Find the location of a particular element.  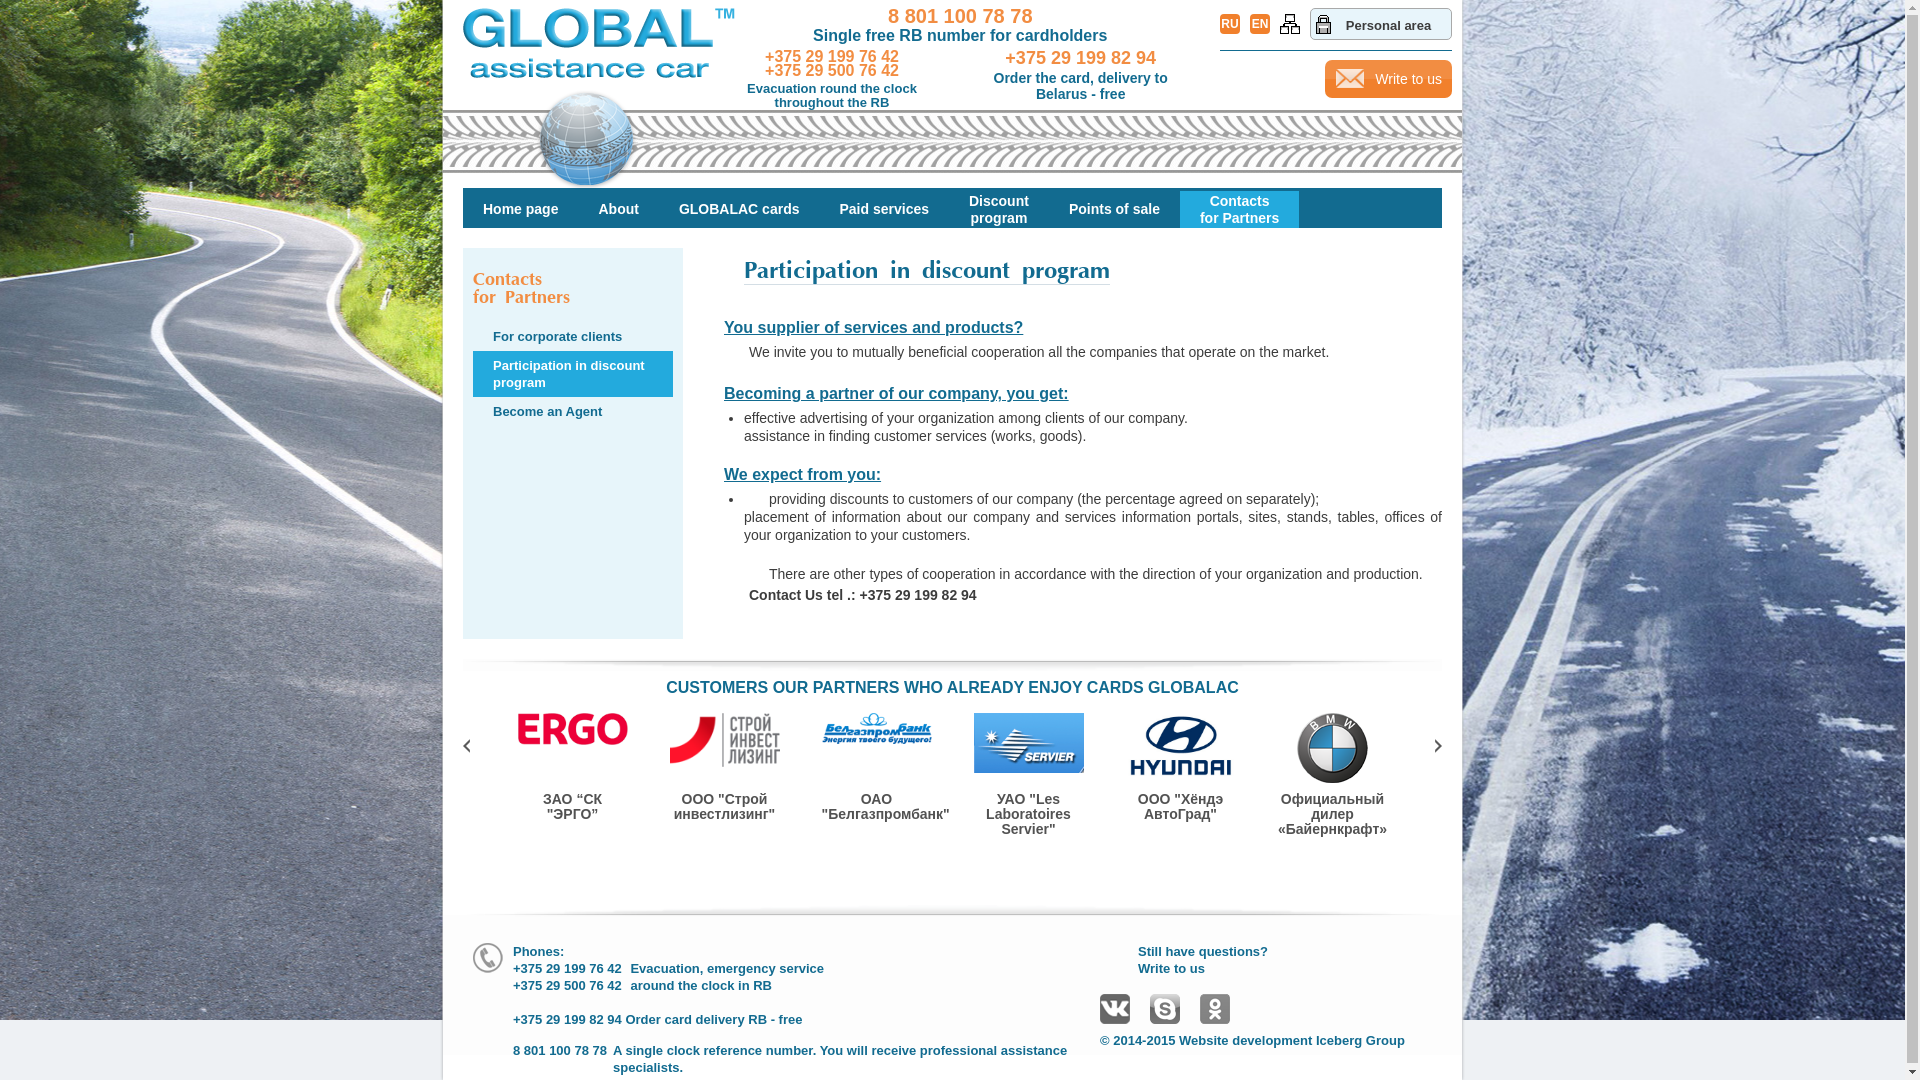

Contacts
for Partners is located at coordinates (1240, 210).